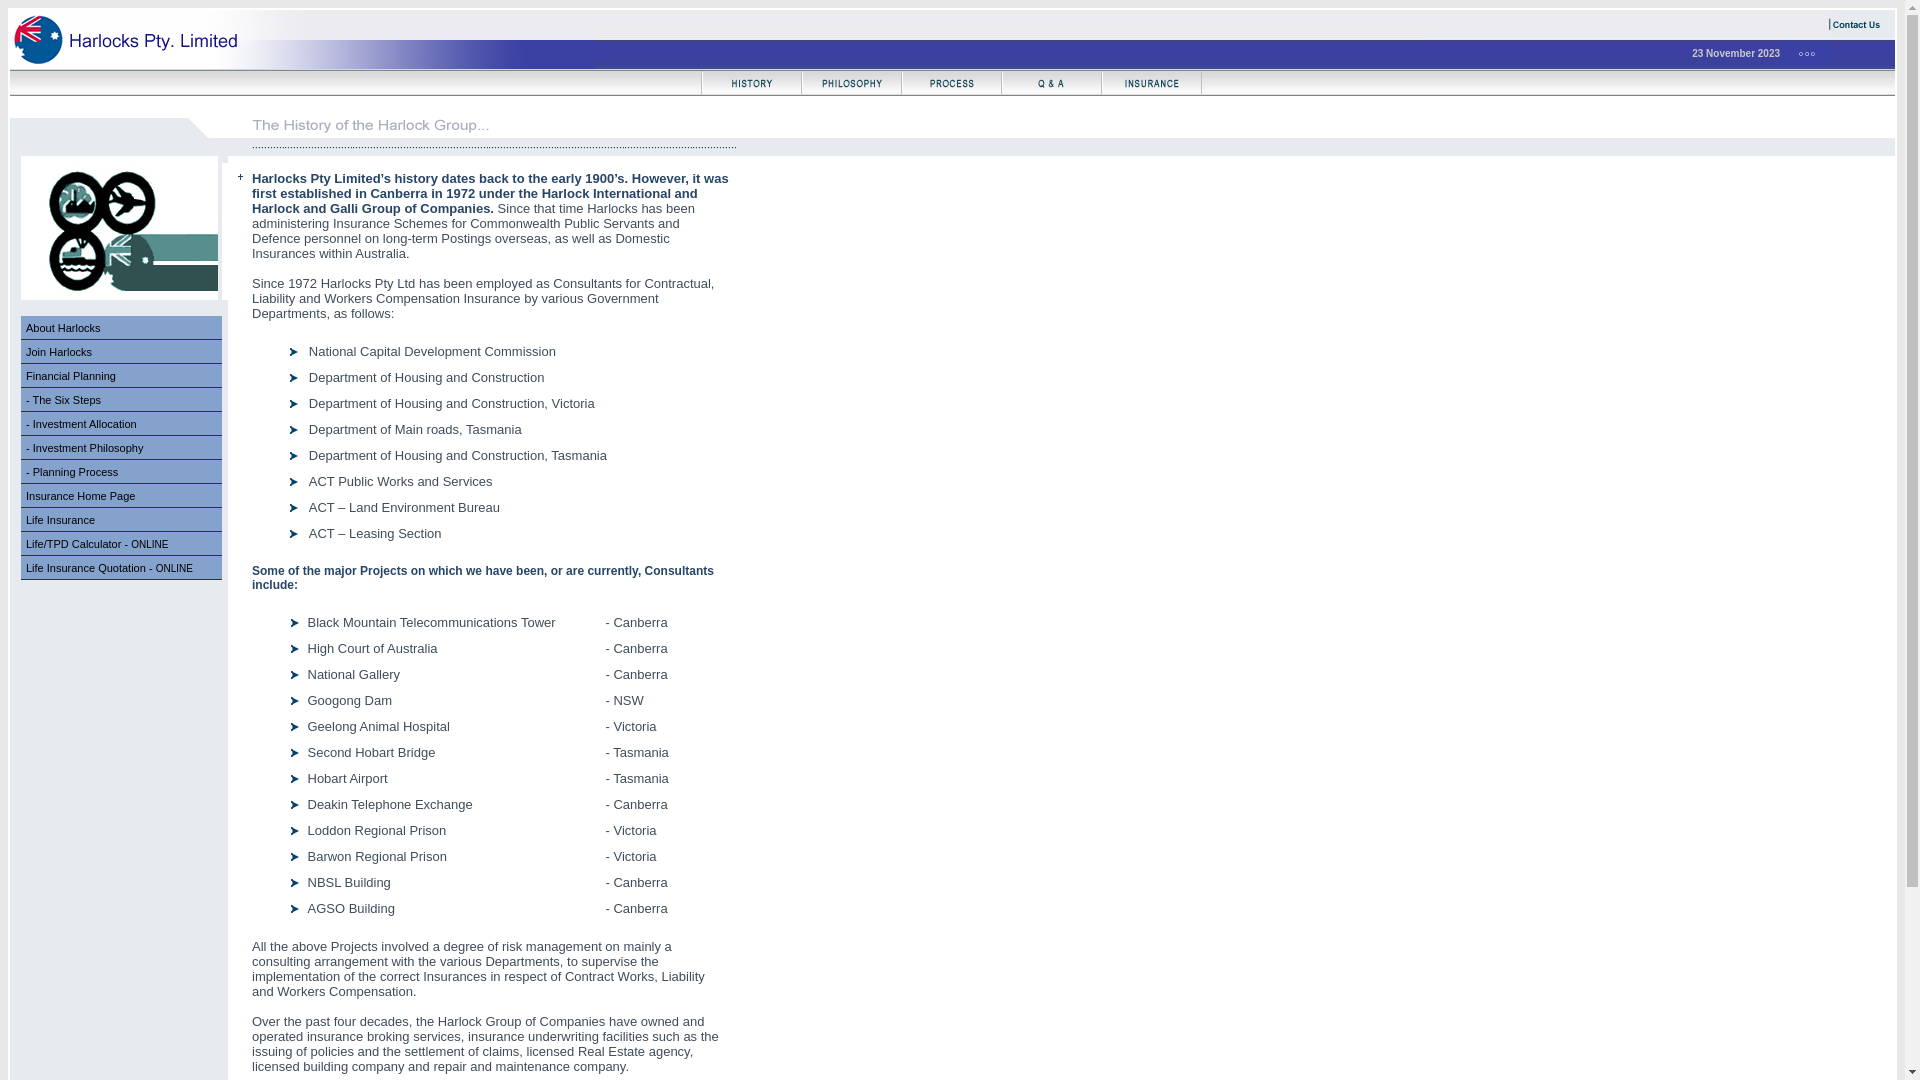 The width and height of the screenshot is (1920, 1080). I want to click on Life Insurance Quotation - ONLINE, so click(122, 568).